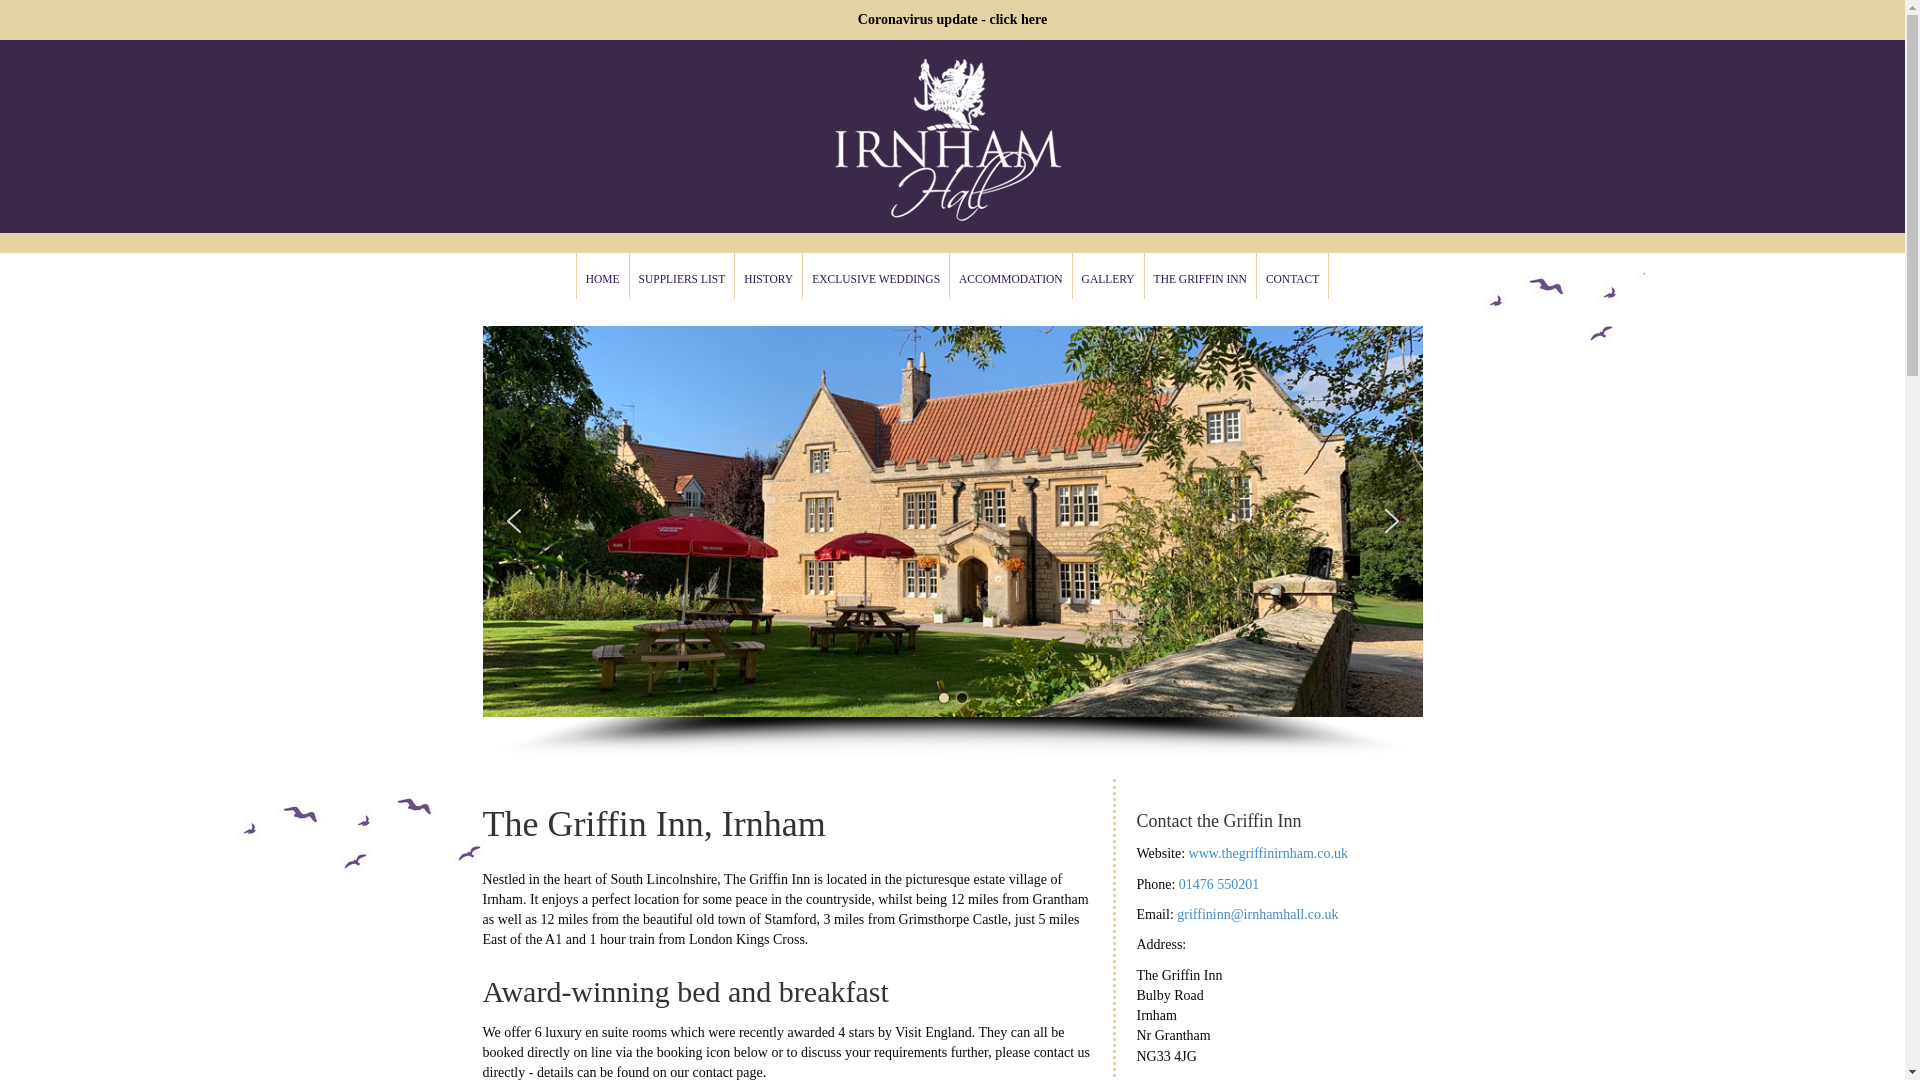  I want to click on THE GRIFFIN INN, so click(1200, 276).